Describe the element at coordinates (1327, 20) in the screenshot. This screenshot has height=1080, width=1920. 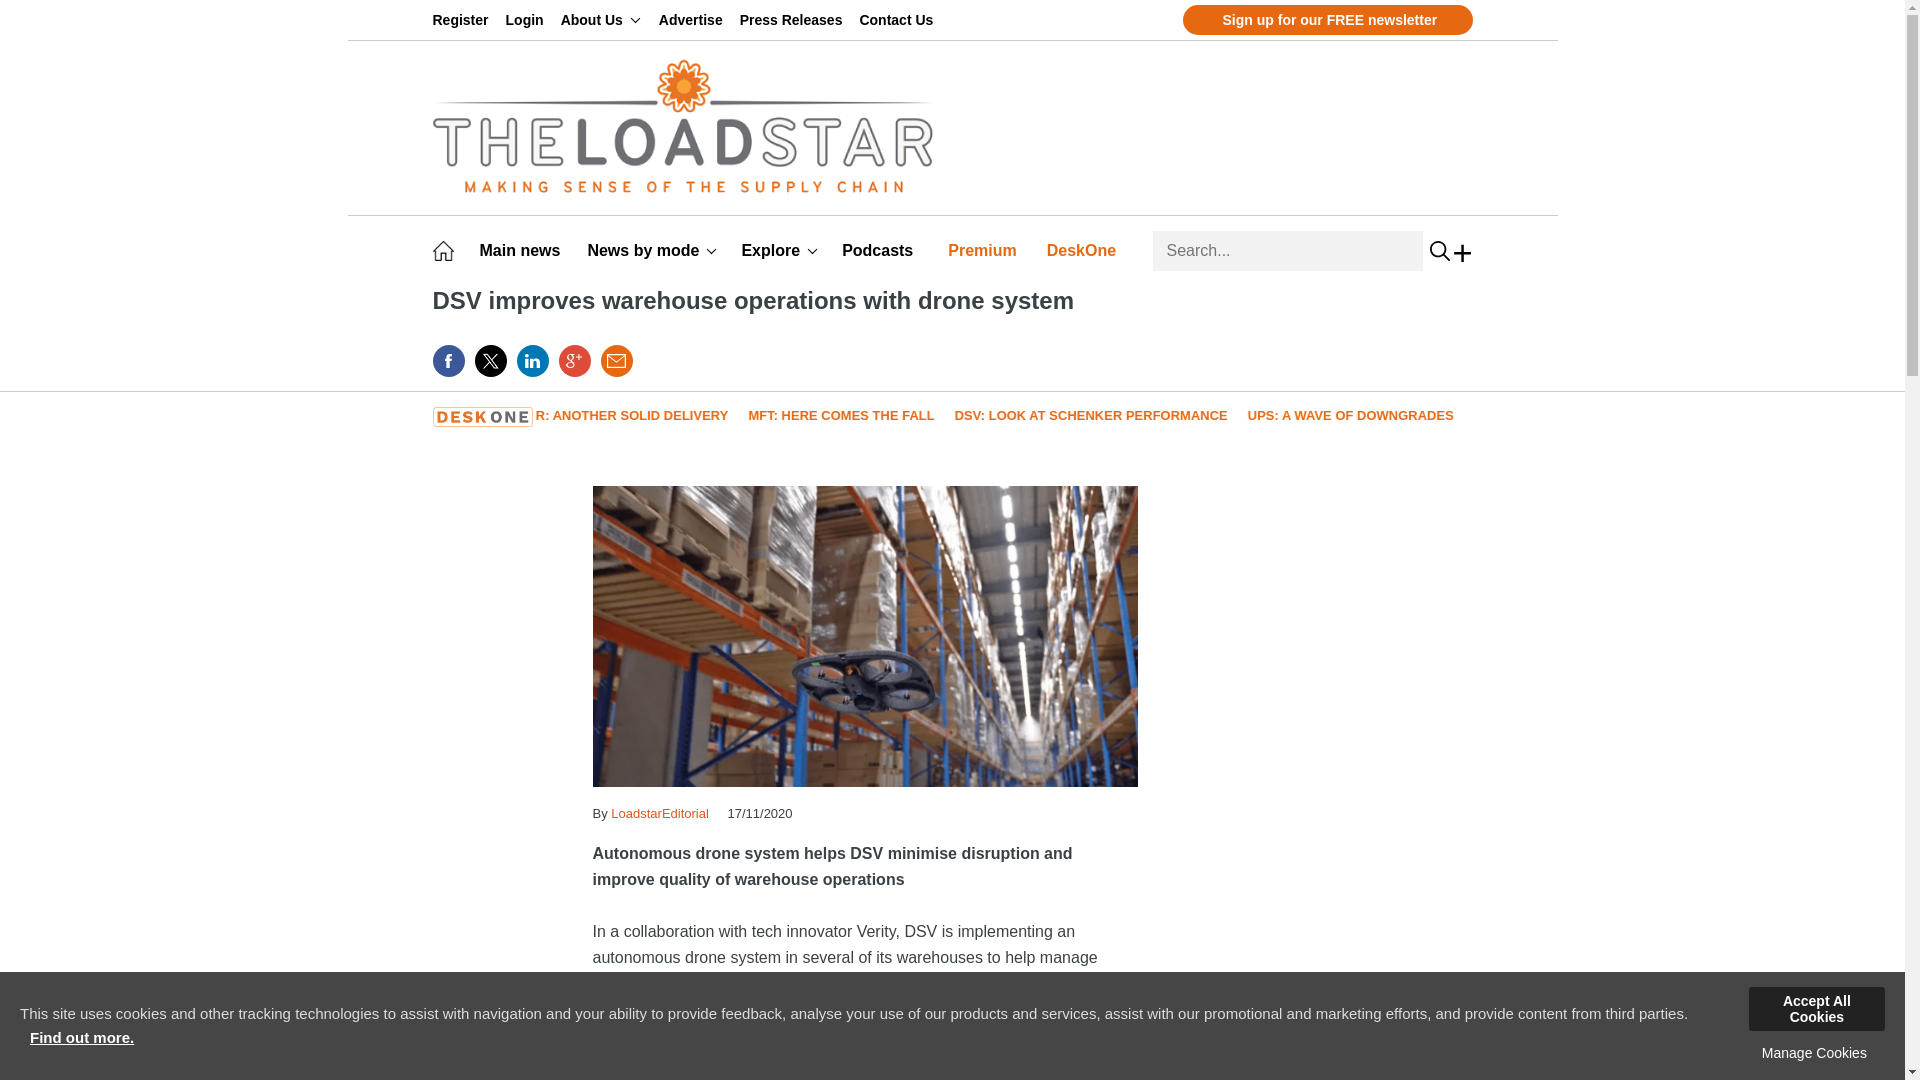
I see `Sign up for our FREE newsletter` at that location.